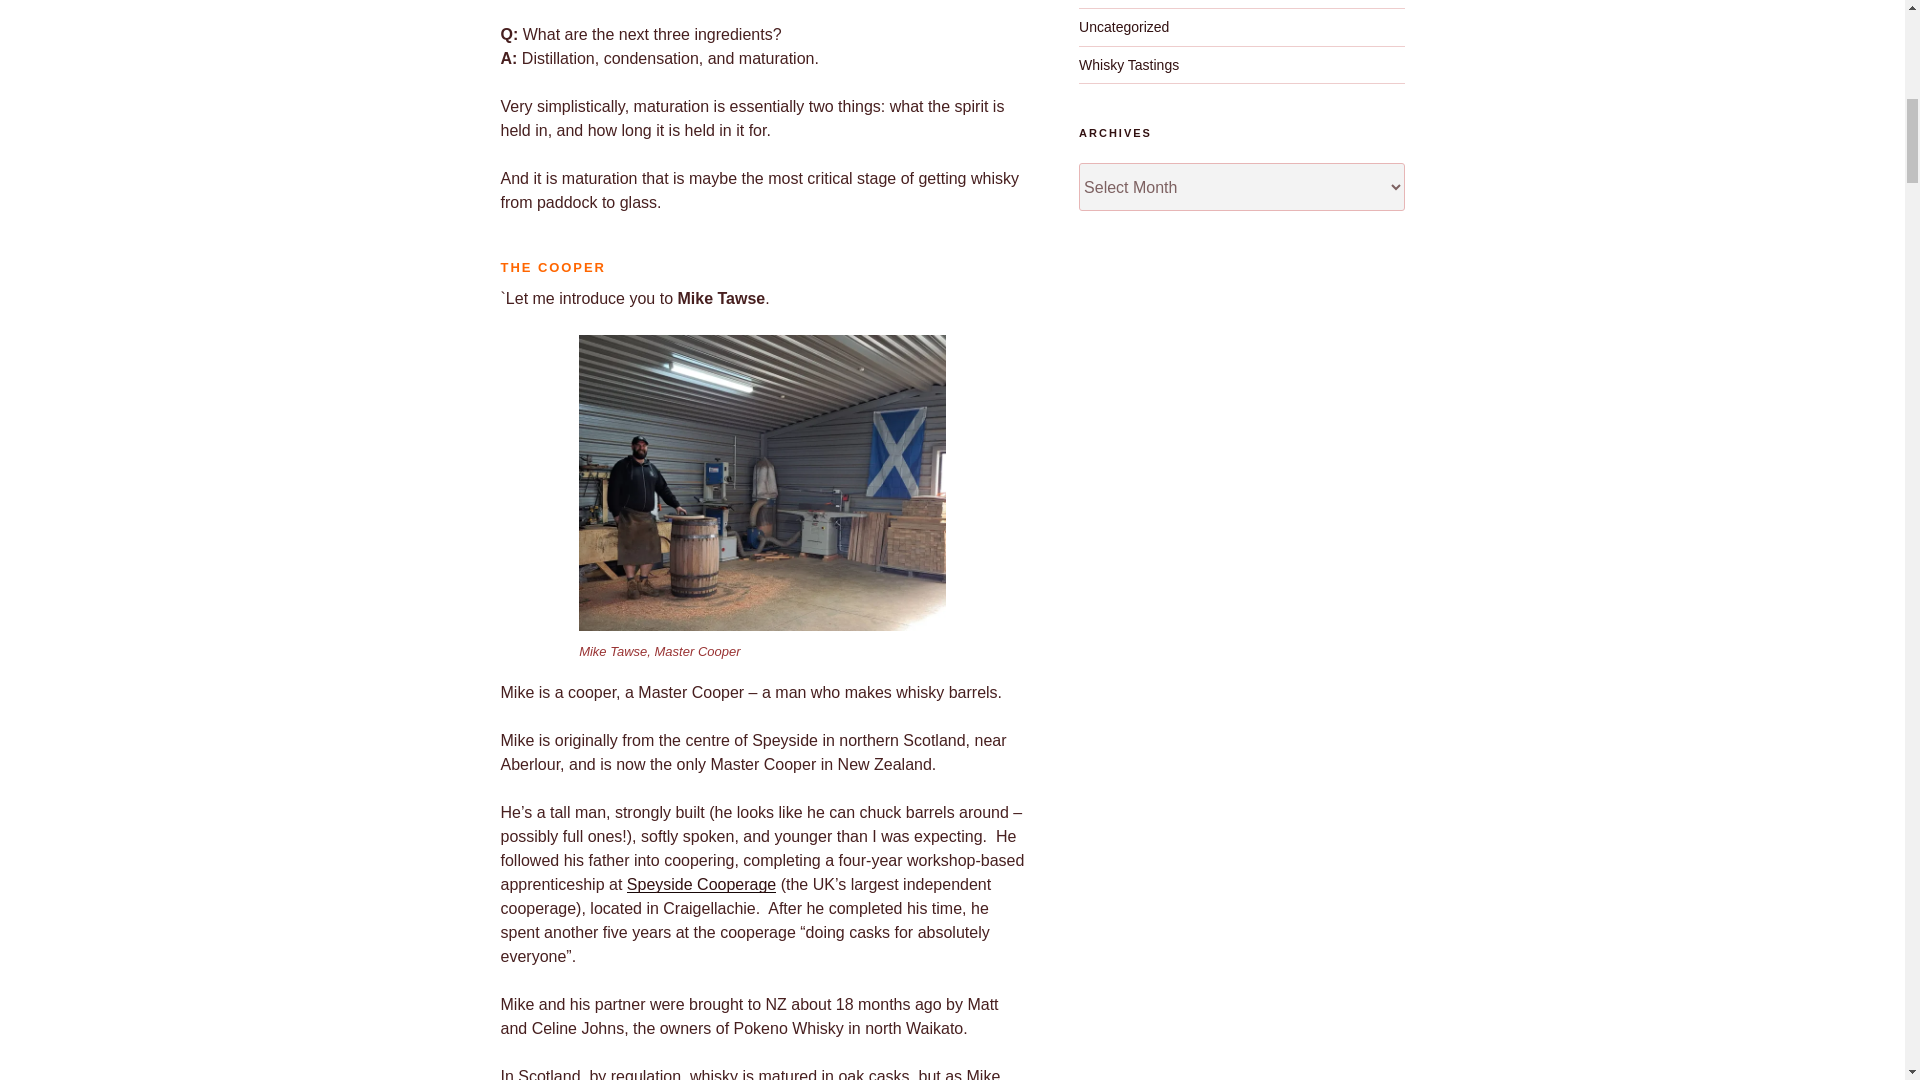  Describe the element at coordinates (1128, 65) in the screenshot. I see `Whisky Tastings` at that location.